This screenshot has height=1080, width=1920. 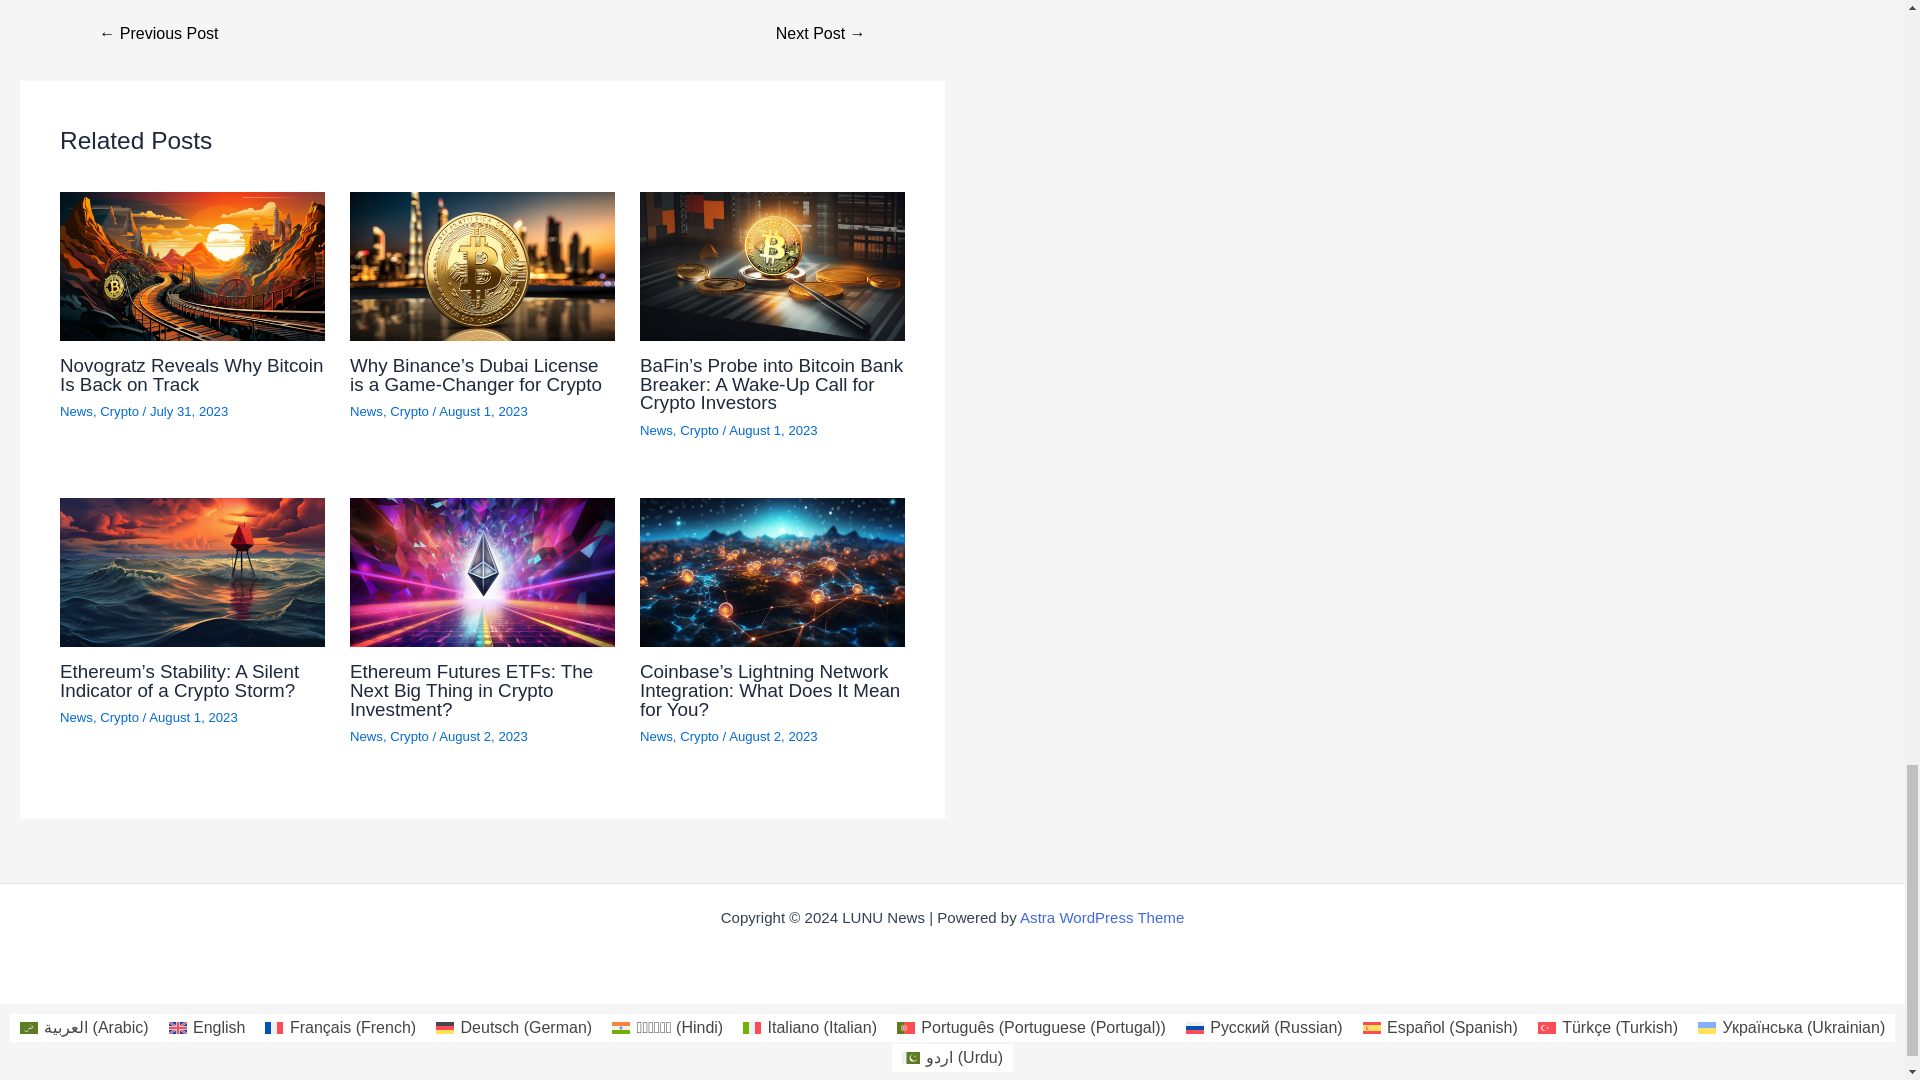 What do you see at coordinates (698, 430) in the screenshot?
I see `Crypto` at bounding box center [698, 430].